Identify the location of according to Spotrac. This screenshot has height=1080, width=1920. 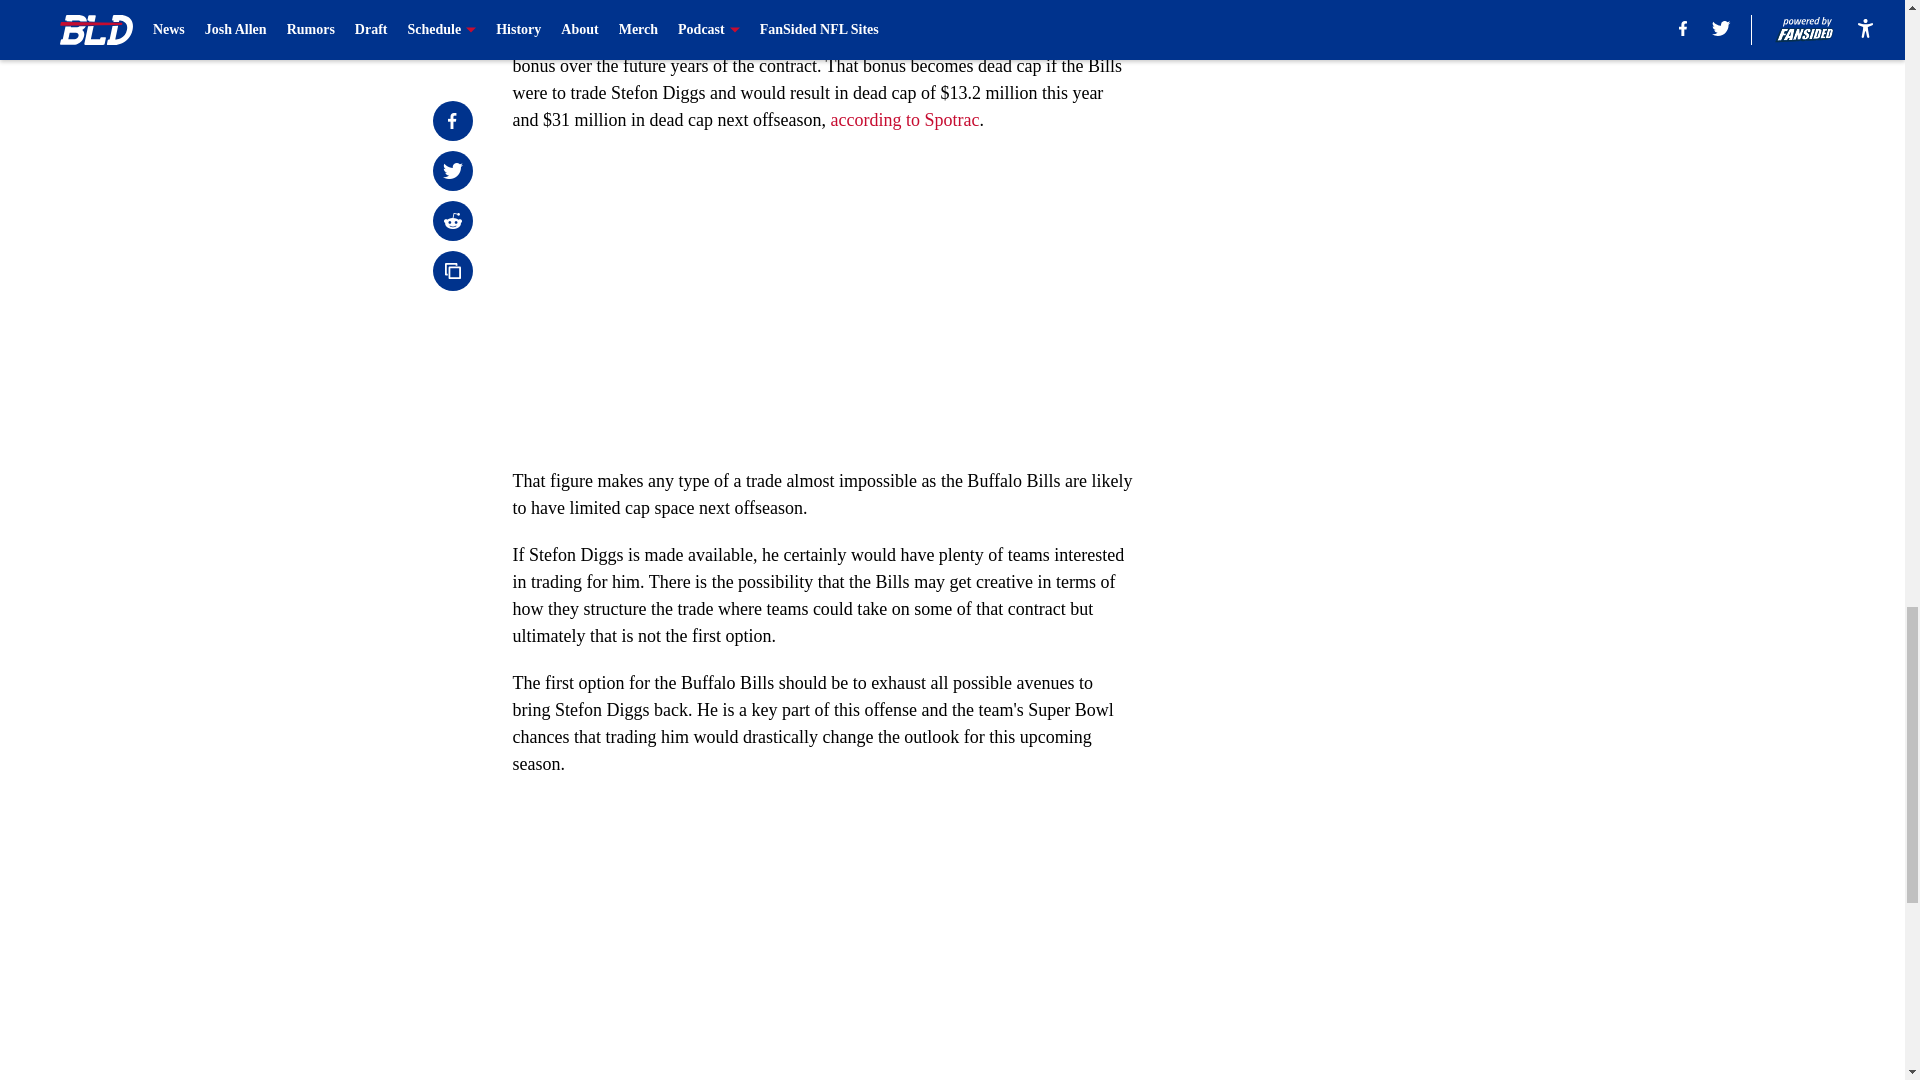
(905, 120).